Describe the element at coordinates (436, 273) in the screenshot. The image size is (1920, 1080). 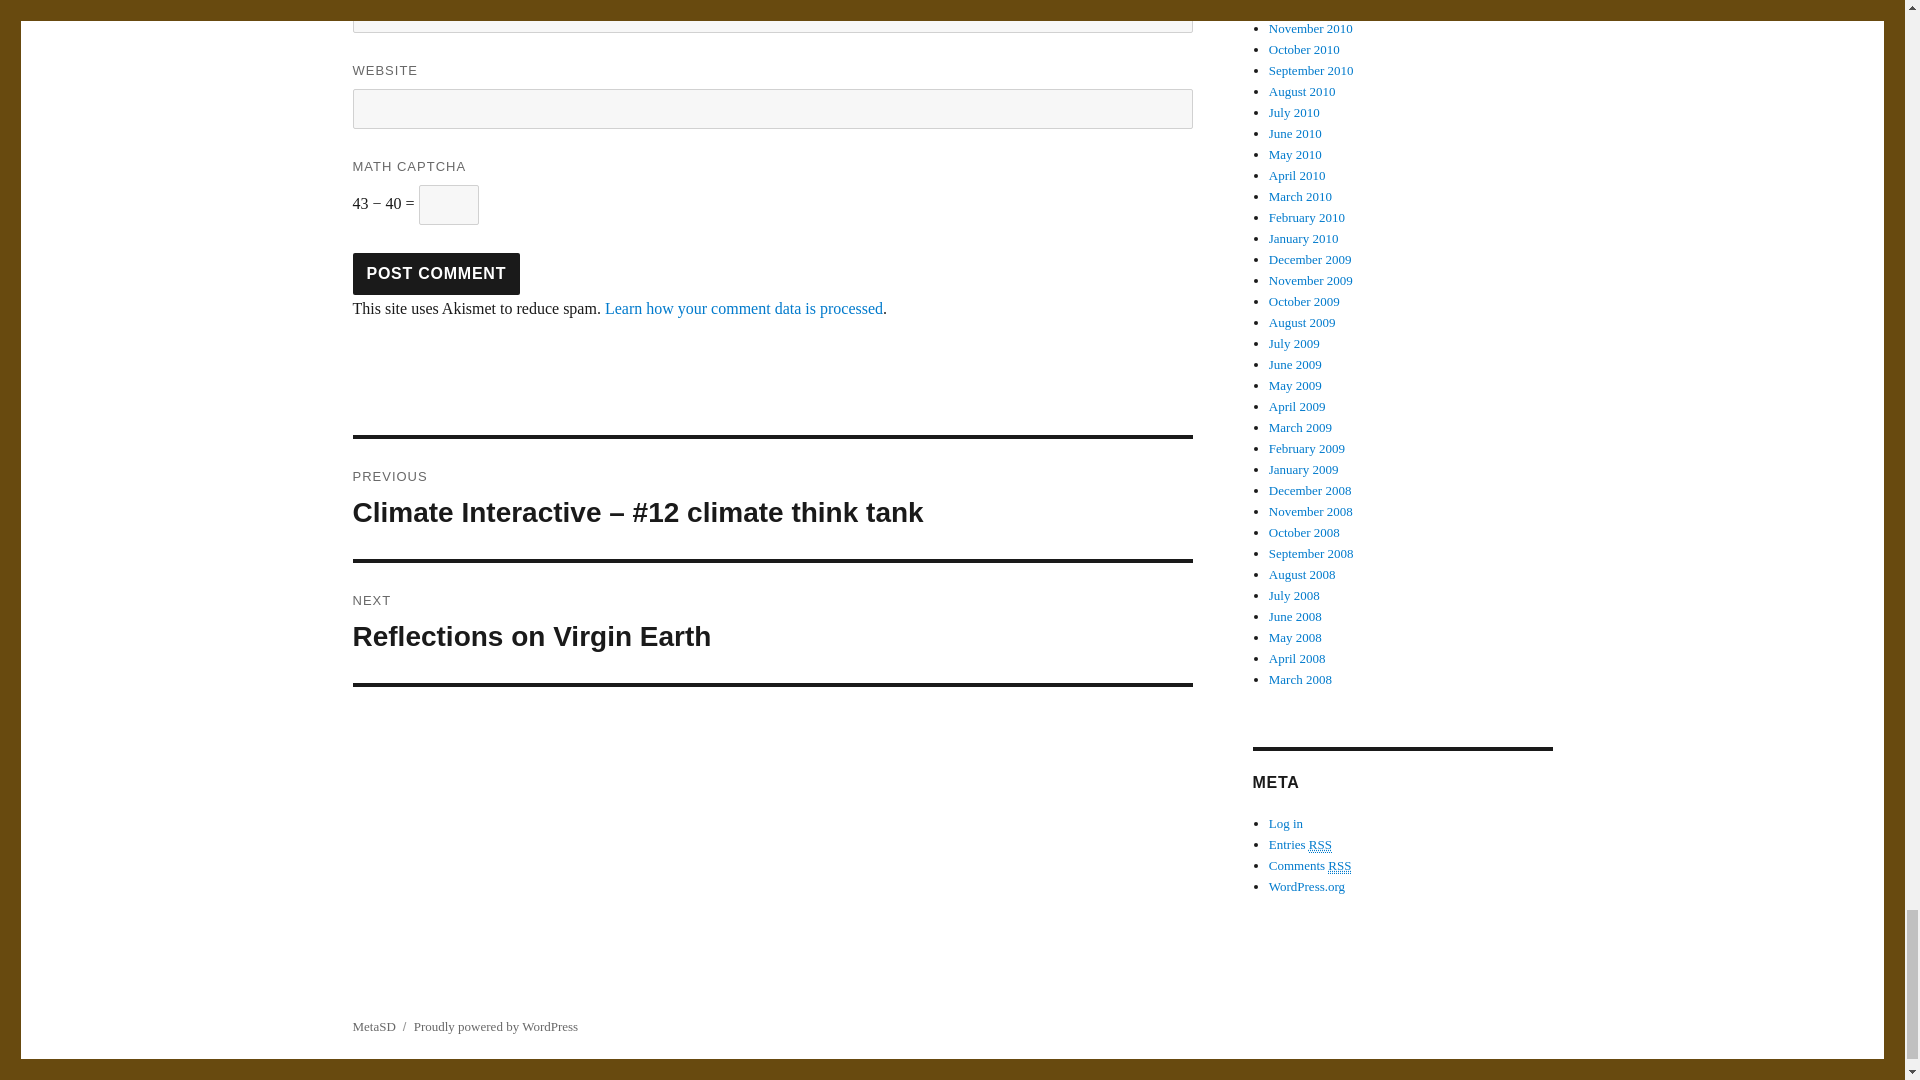
I see `Learn how your comment data is processed` at that location.